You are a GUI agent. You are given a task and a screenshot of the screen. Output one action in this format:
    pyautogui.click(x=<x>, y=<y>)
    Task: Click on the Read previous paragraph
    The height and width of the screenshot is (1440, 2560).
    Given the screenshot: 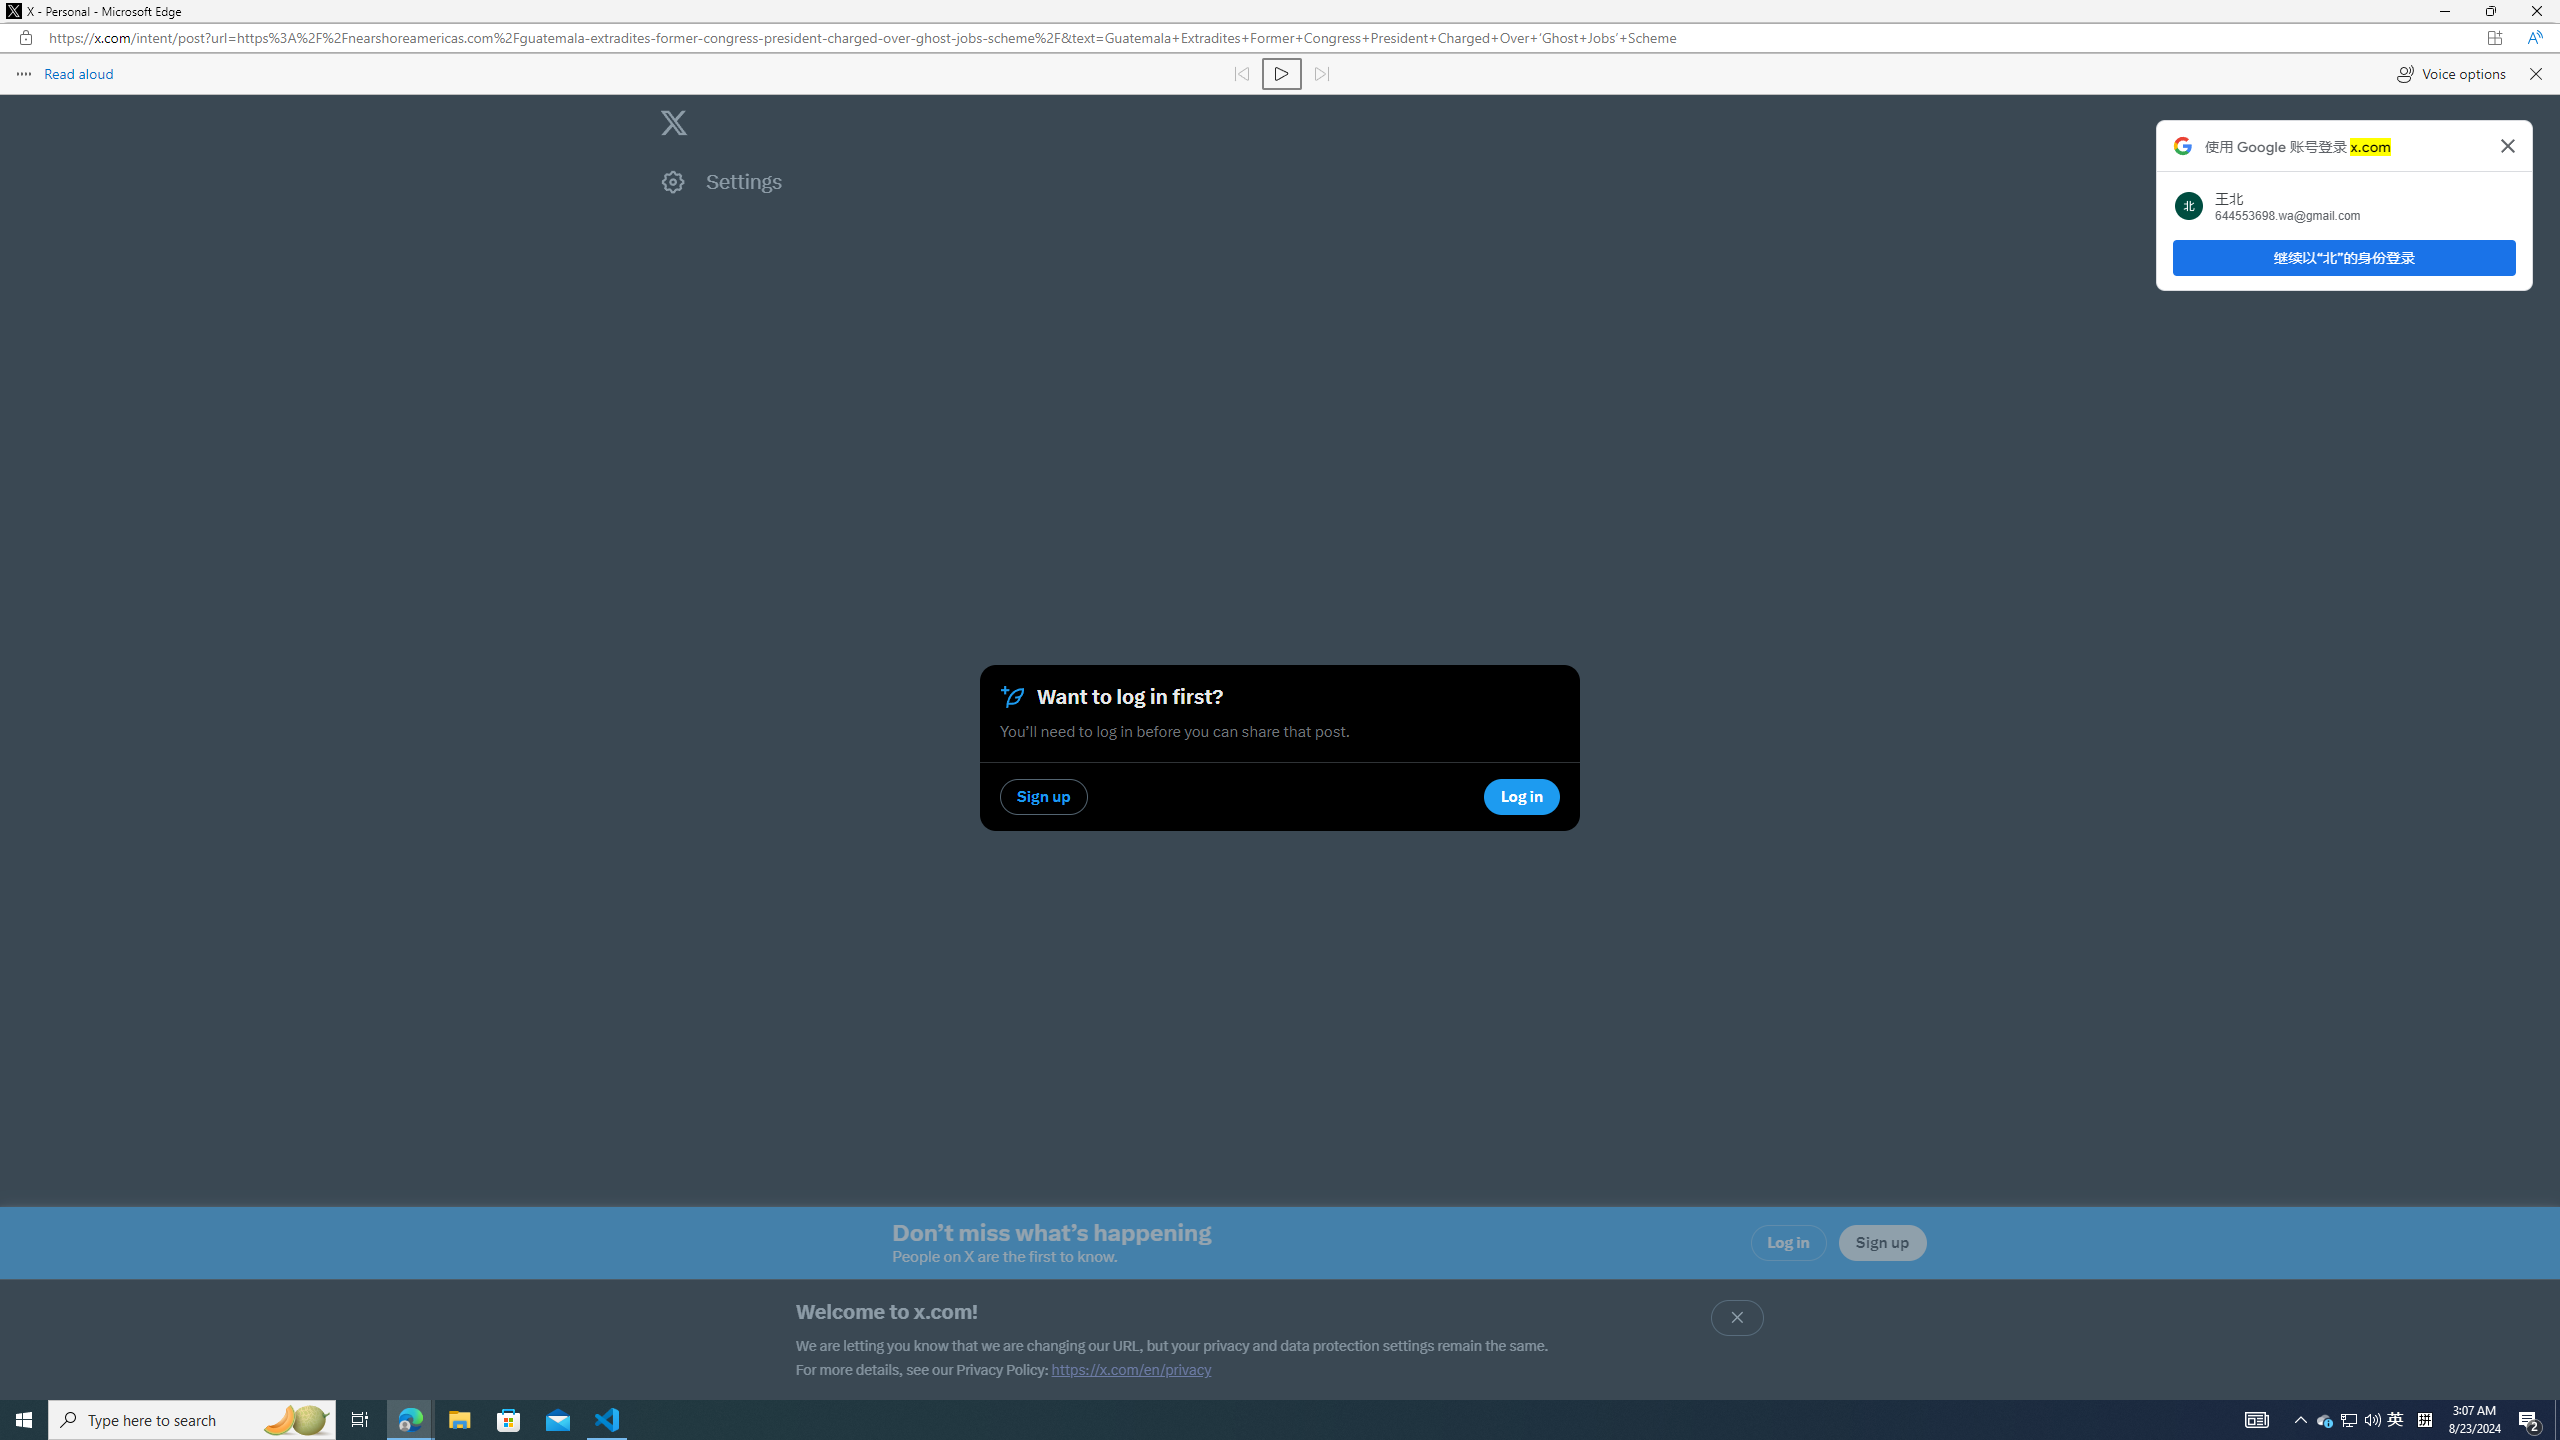 What is the action you would take?
    pyautogui.click(x=1242, y=73)
    